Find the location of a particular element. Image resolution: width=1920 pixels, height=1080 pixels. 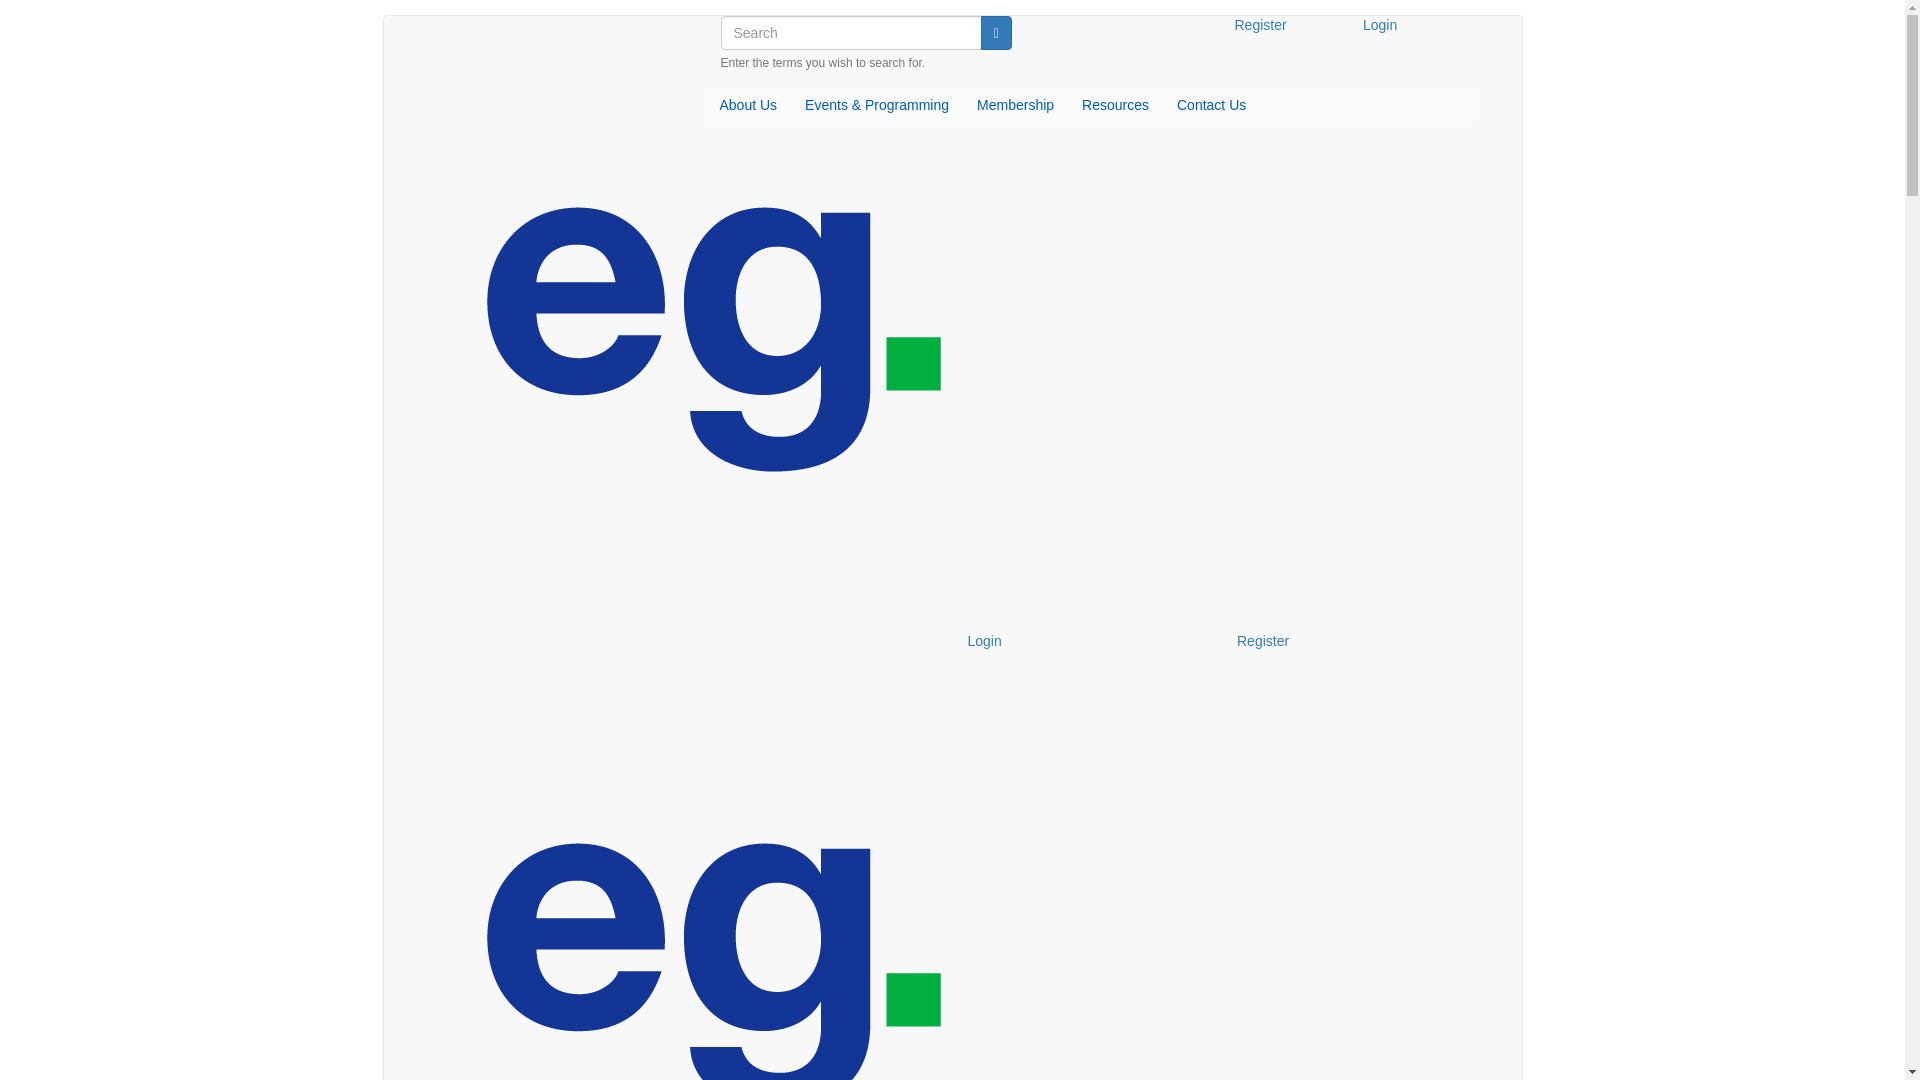

Contact Us is located at coordinates (1211, 104).